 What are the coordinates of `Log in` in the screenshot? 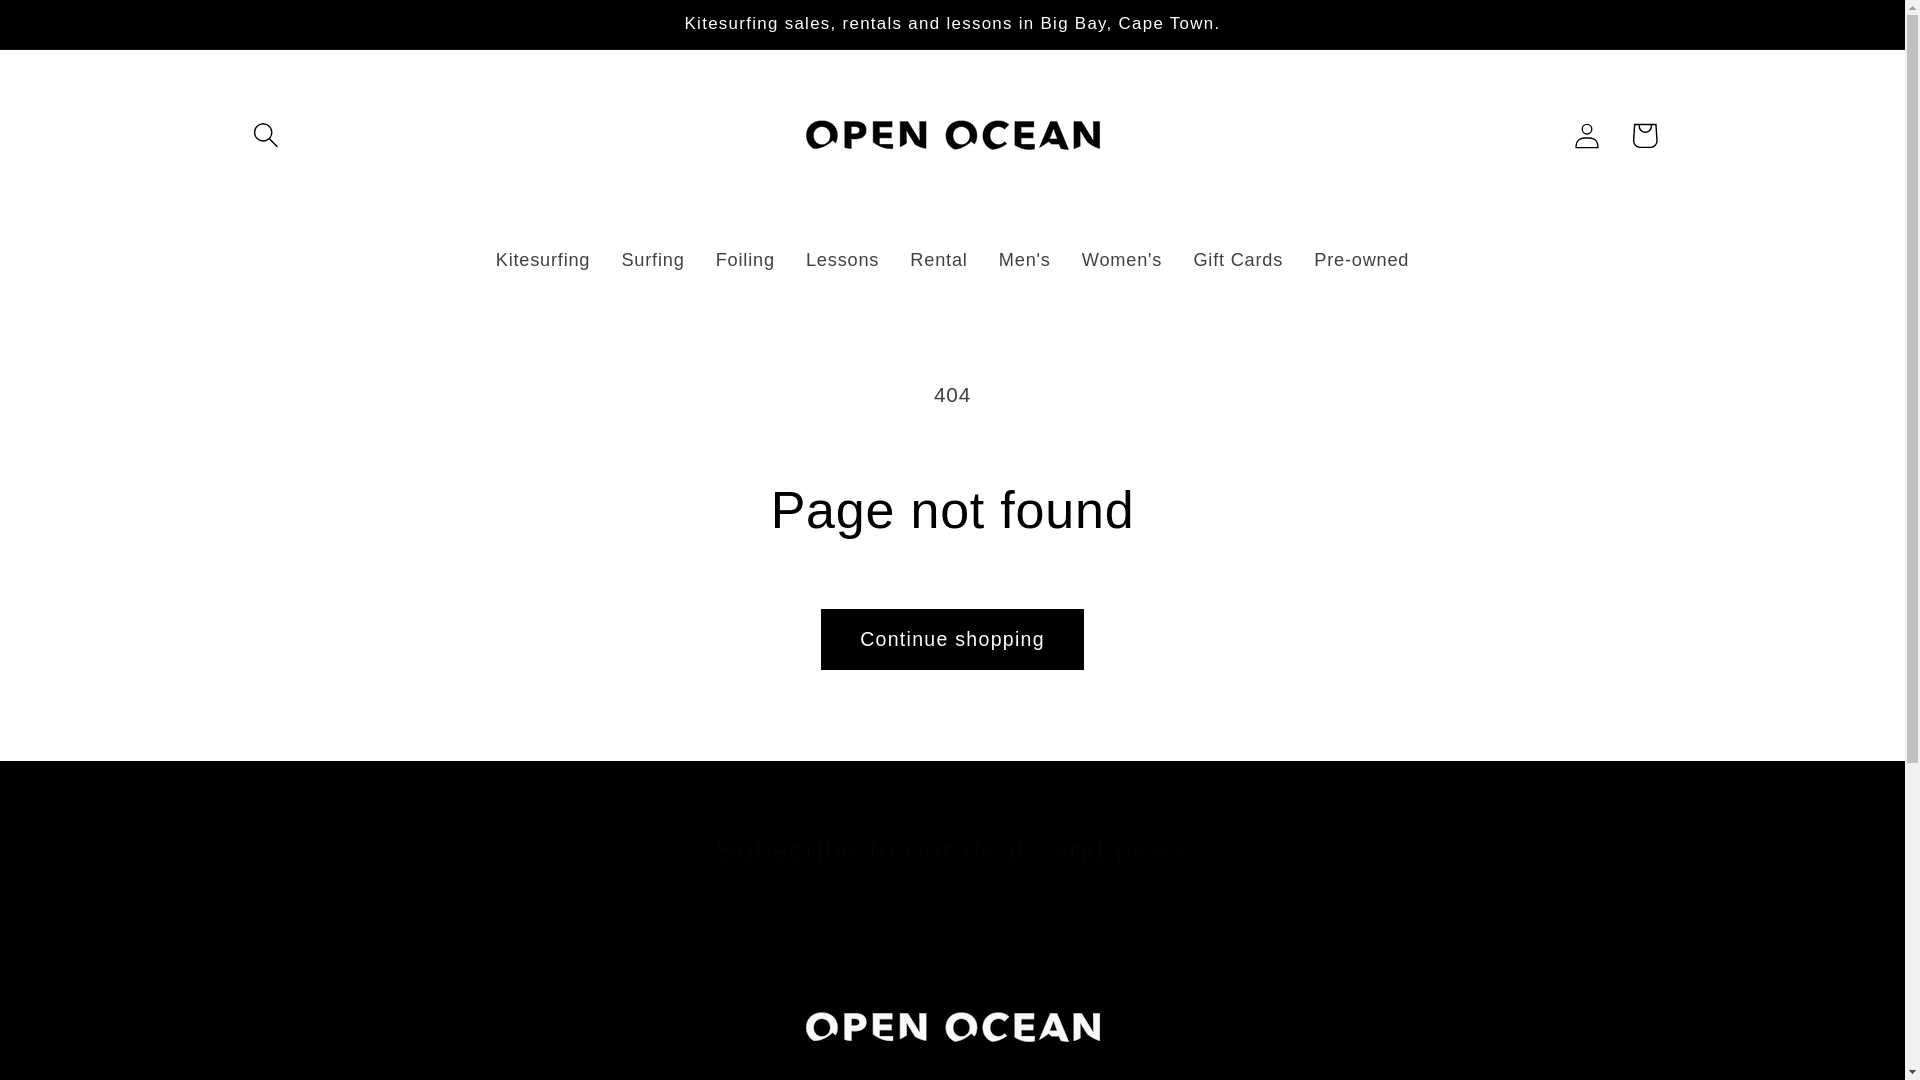 It's located at (1586, 135).